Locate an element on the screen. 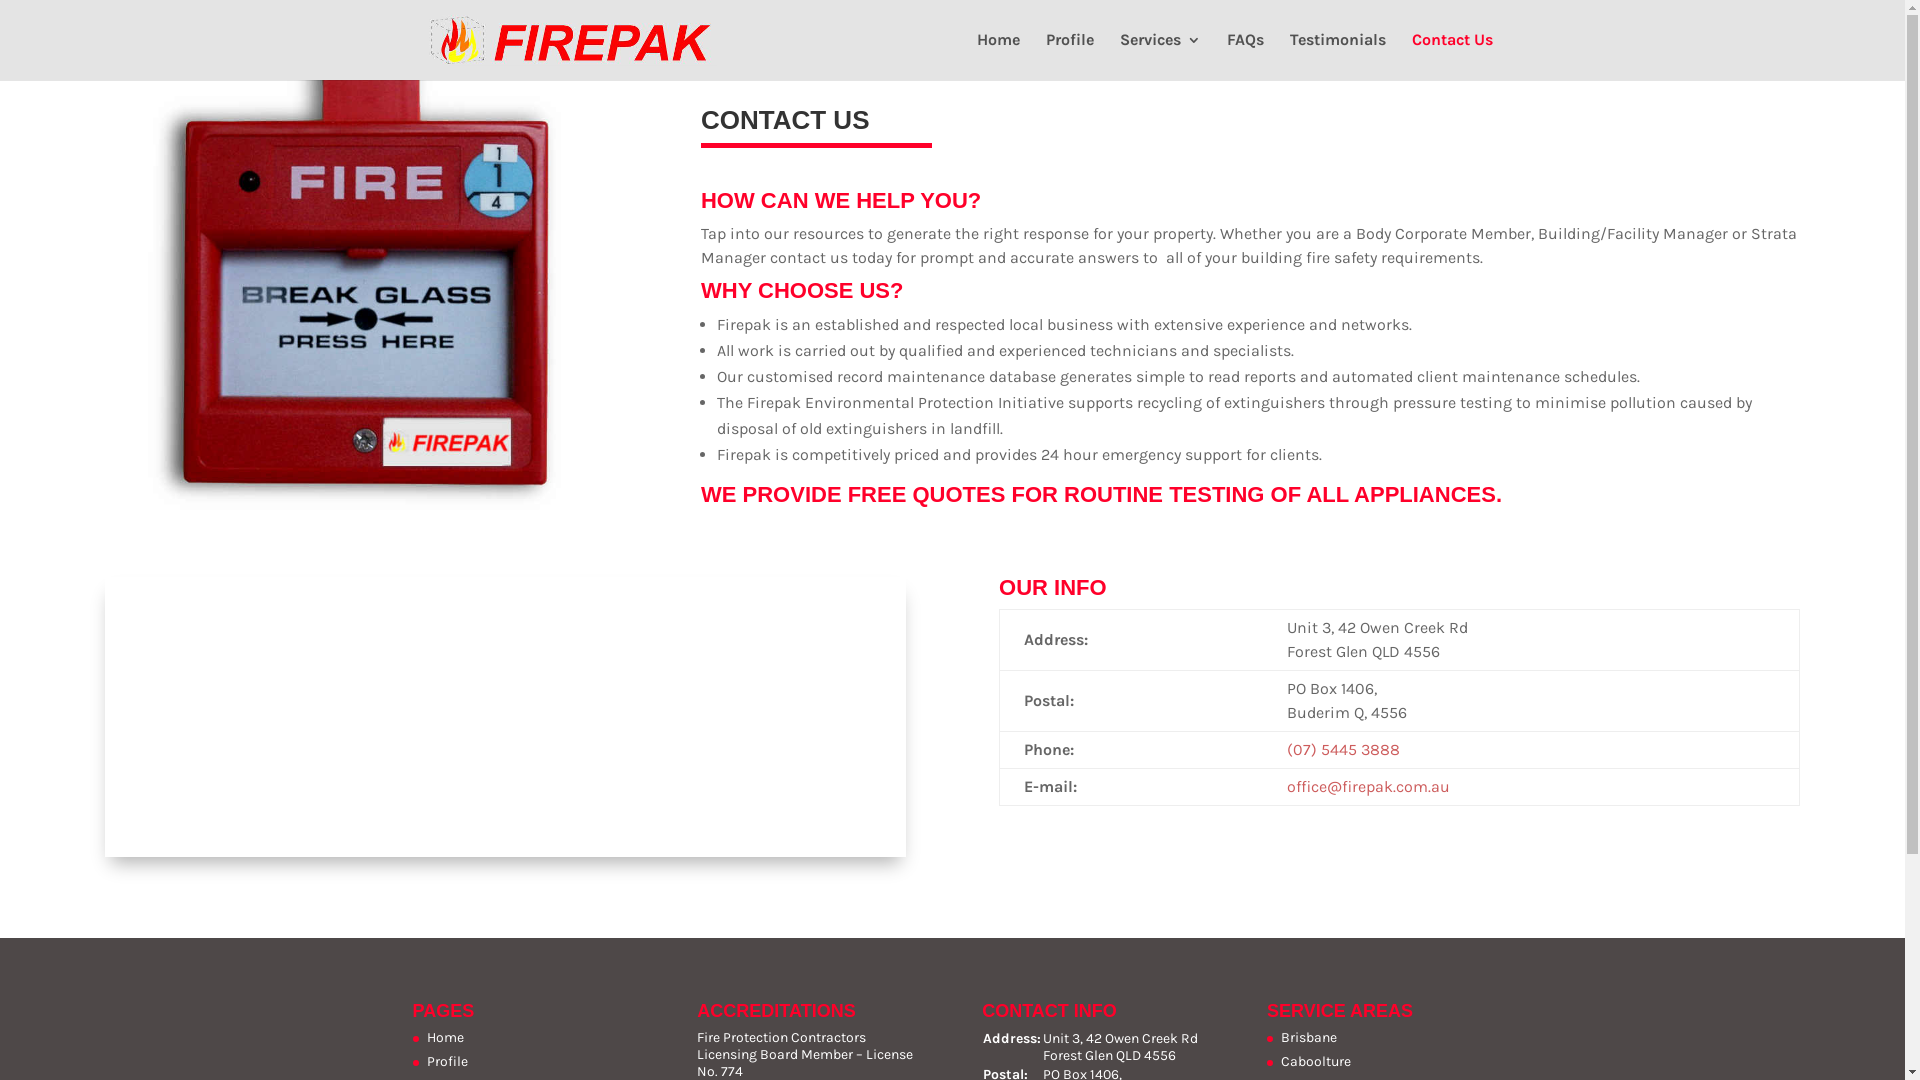 The width and height of the screenshot is (1920, 1080). Profile is located at coordinates (1070, 56).